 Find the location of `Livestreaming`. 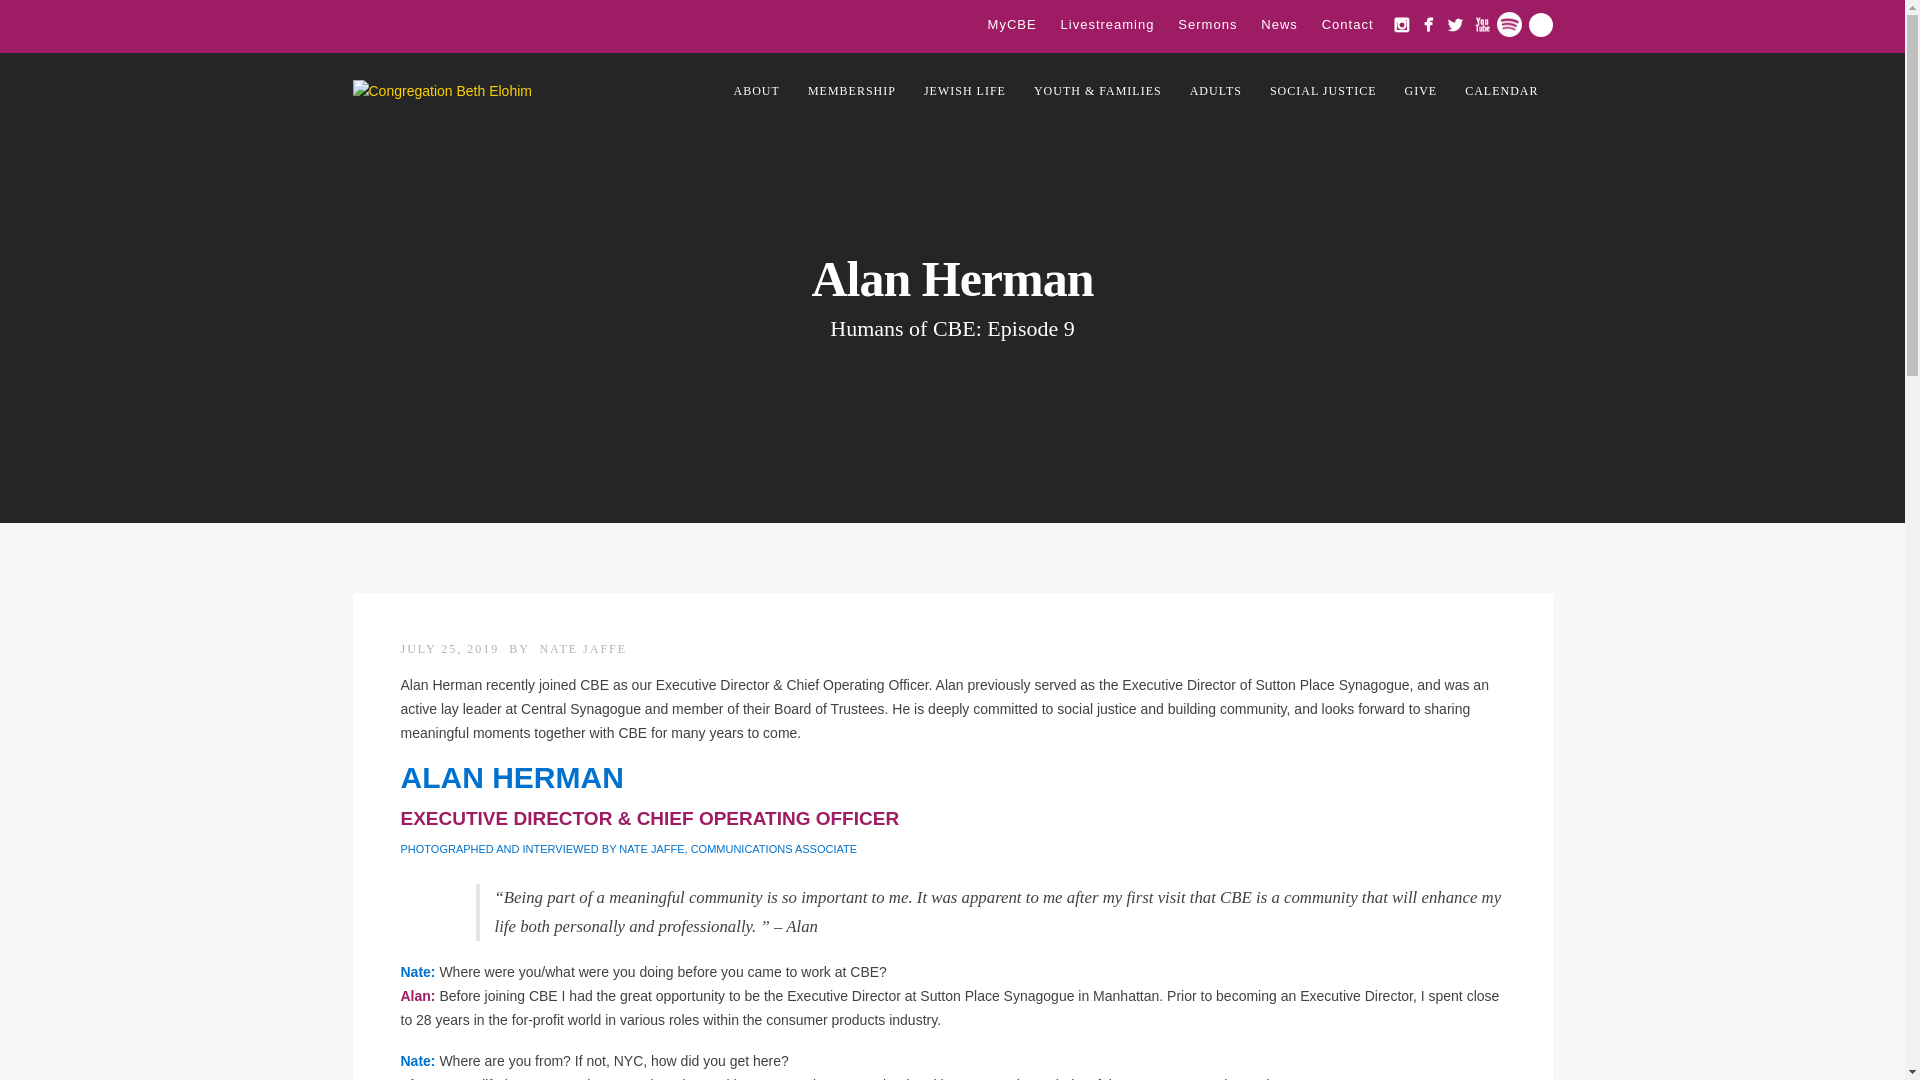

Livestreaming is located at coordinates (1108, 24).